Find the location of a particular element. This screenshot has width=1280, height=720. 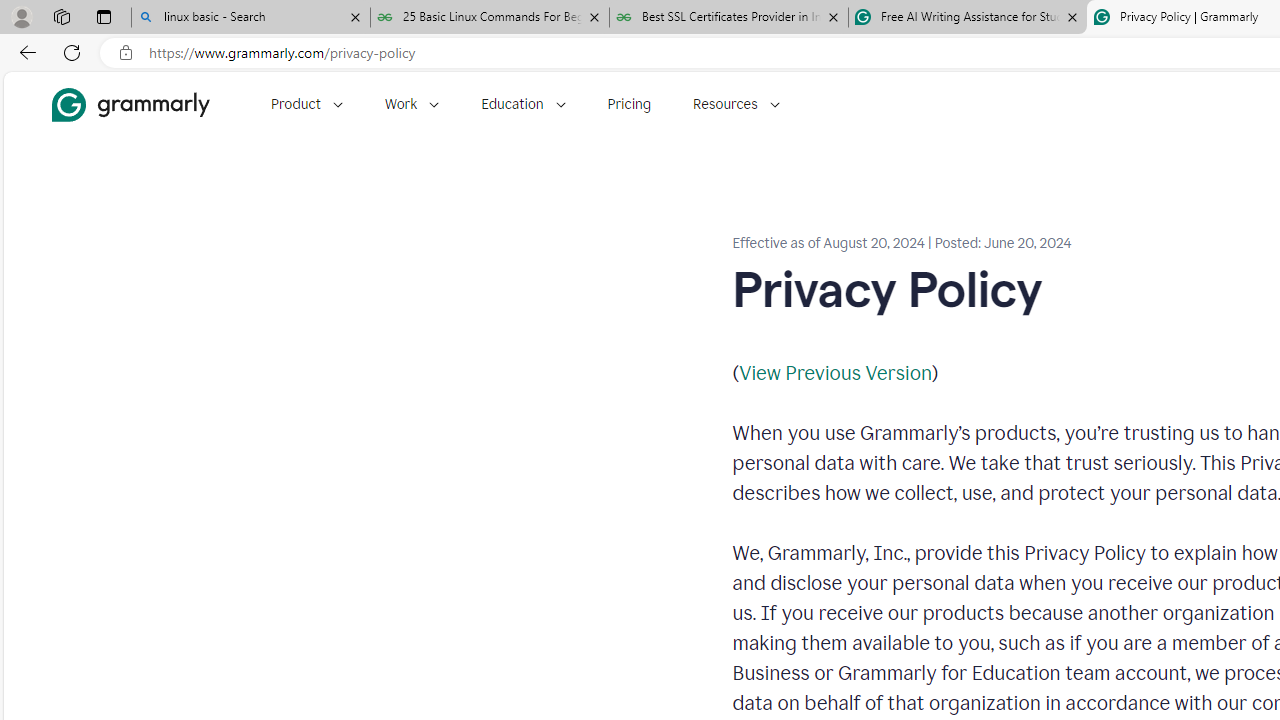

Education is located at coordinates (523, 104).